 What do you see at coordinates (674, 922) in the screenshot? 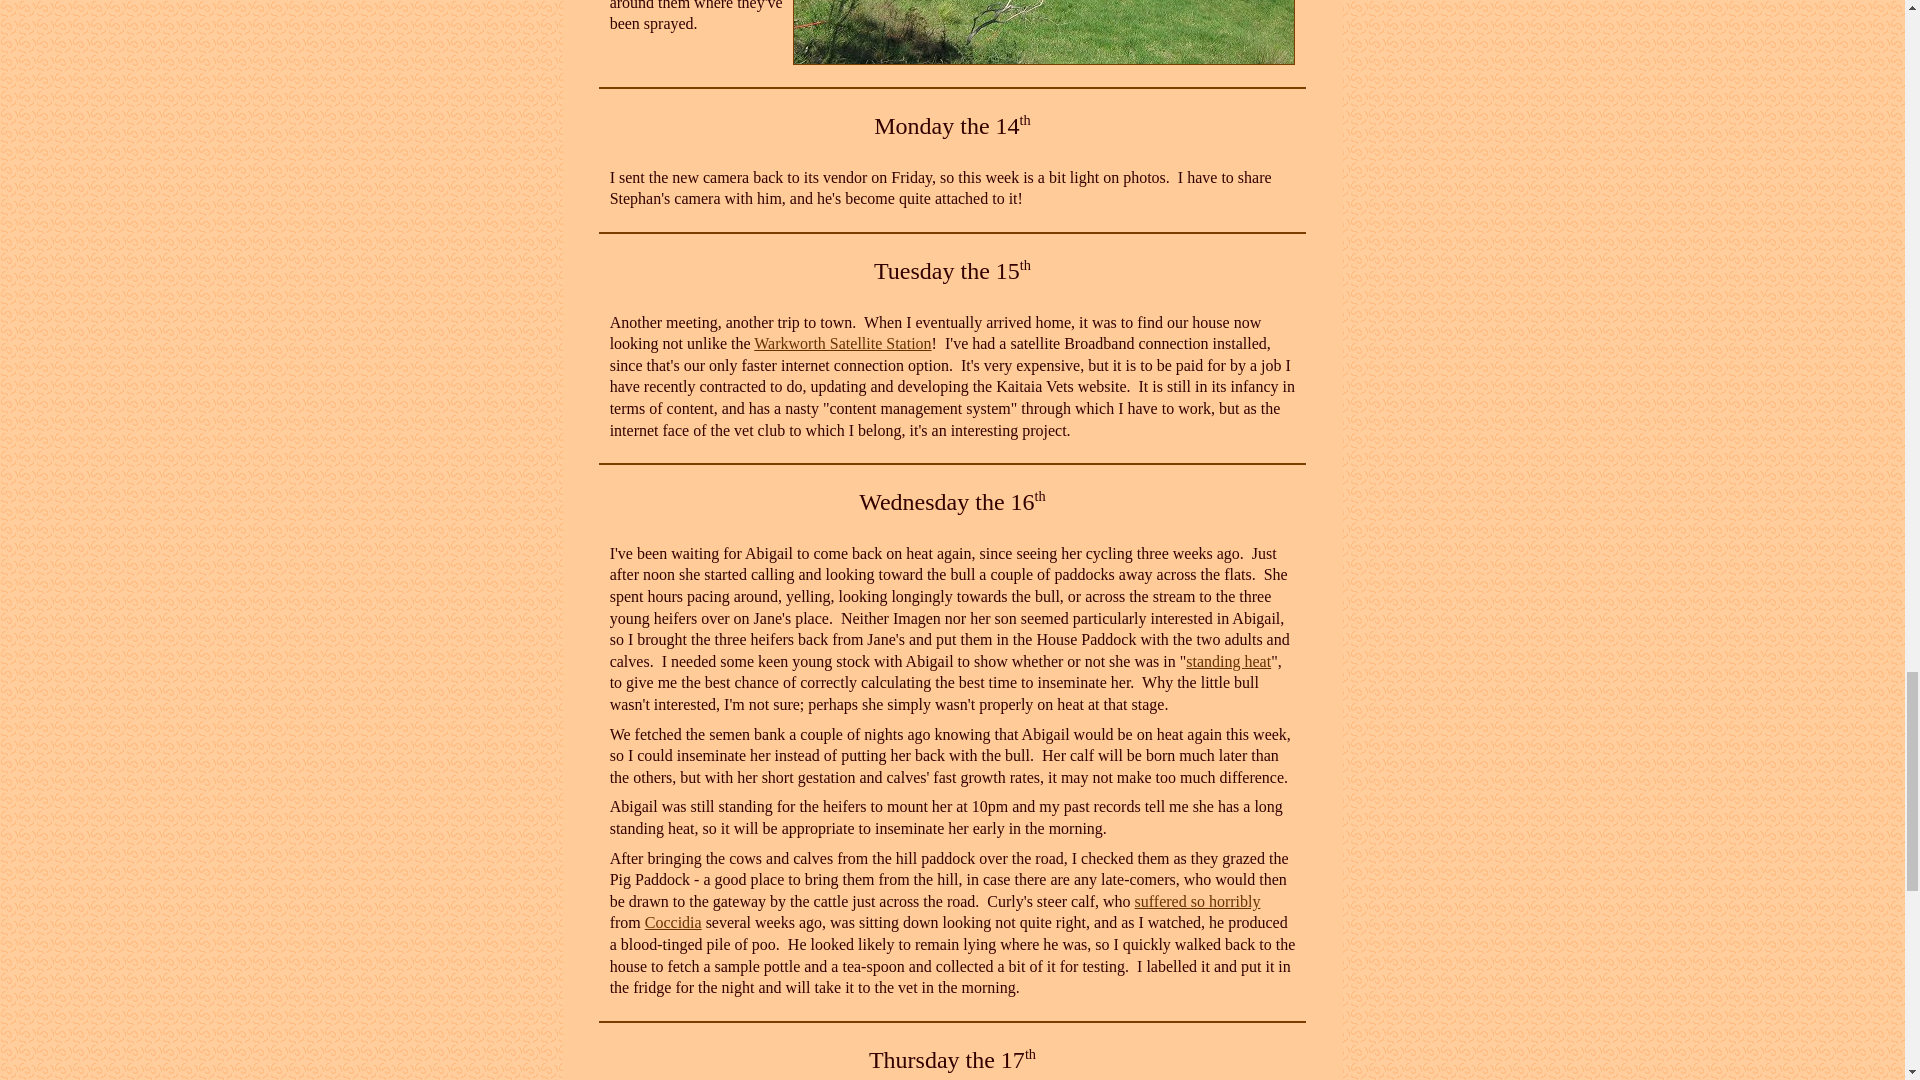
I see `Coccidia` at bounding box center [674, 922].